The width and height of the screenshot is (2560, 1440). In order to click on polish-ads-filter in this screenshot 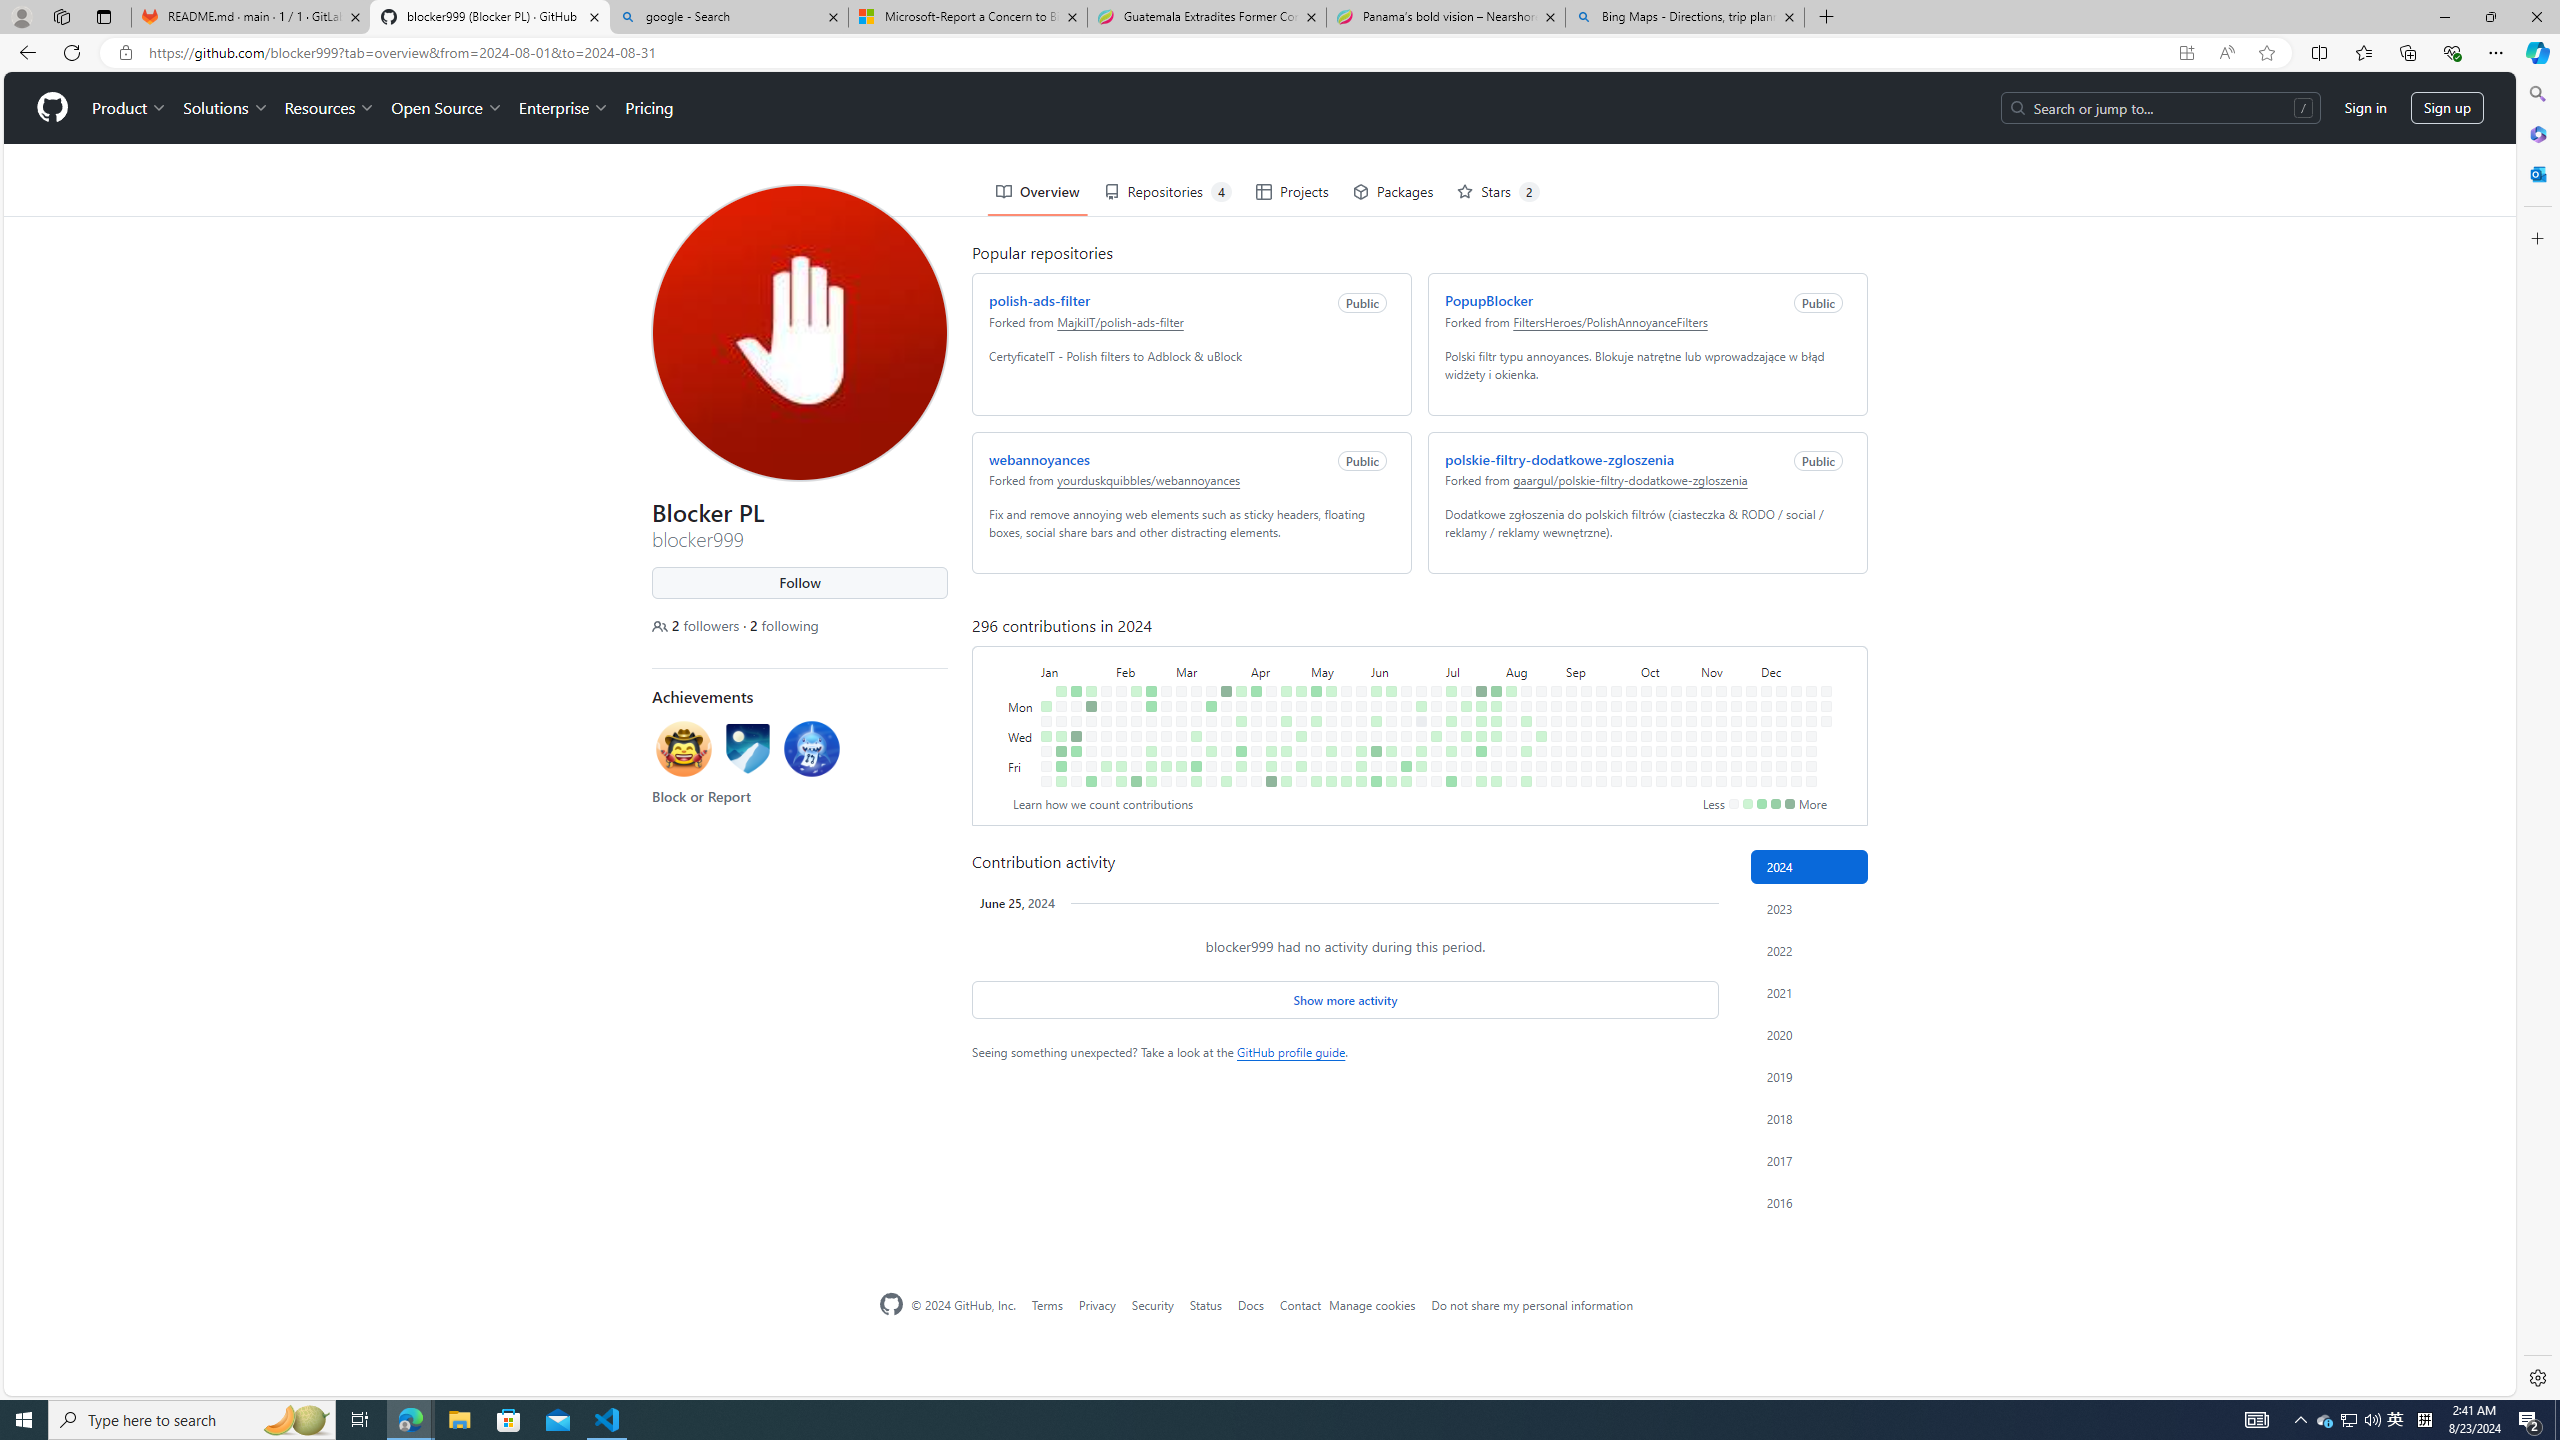, I will do `click(1036, 228)`.